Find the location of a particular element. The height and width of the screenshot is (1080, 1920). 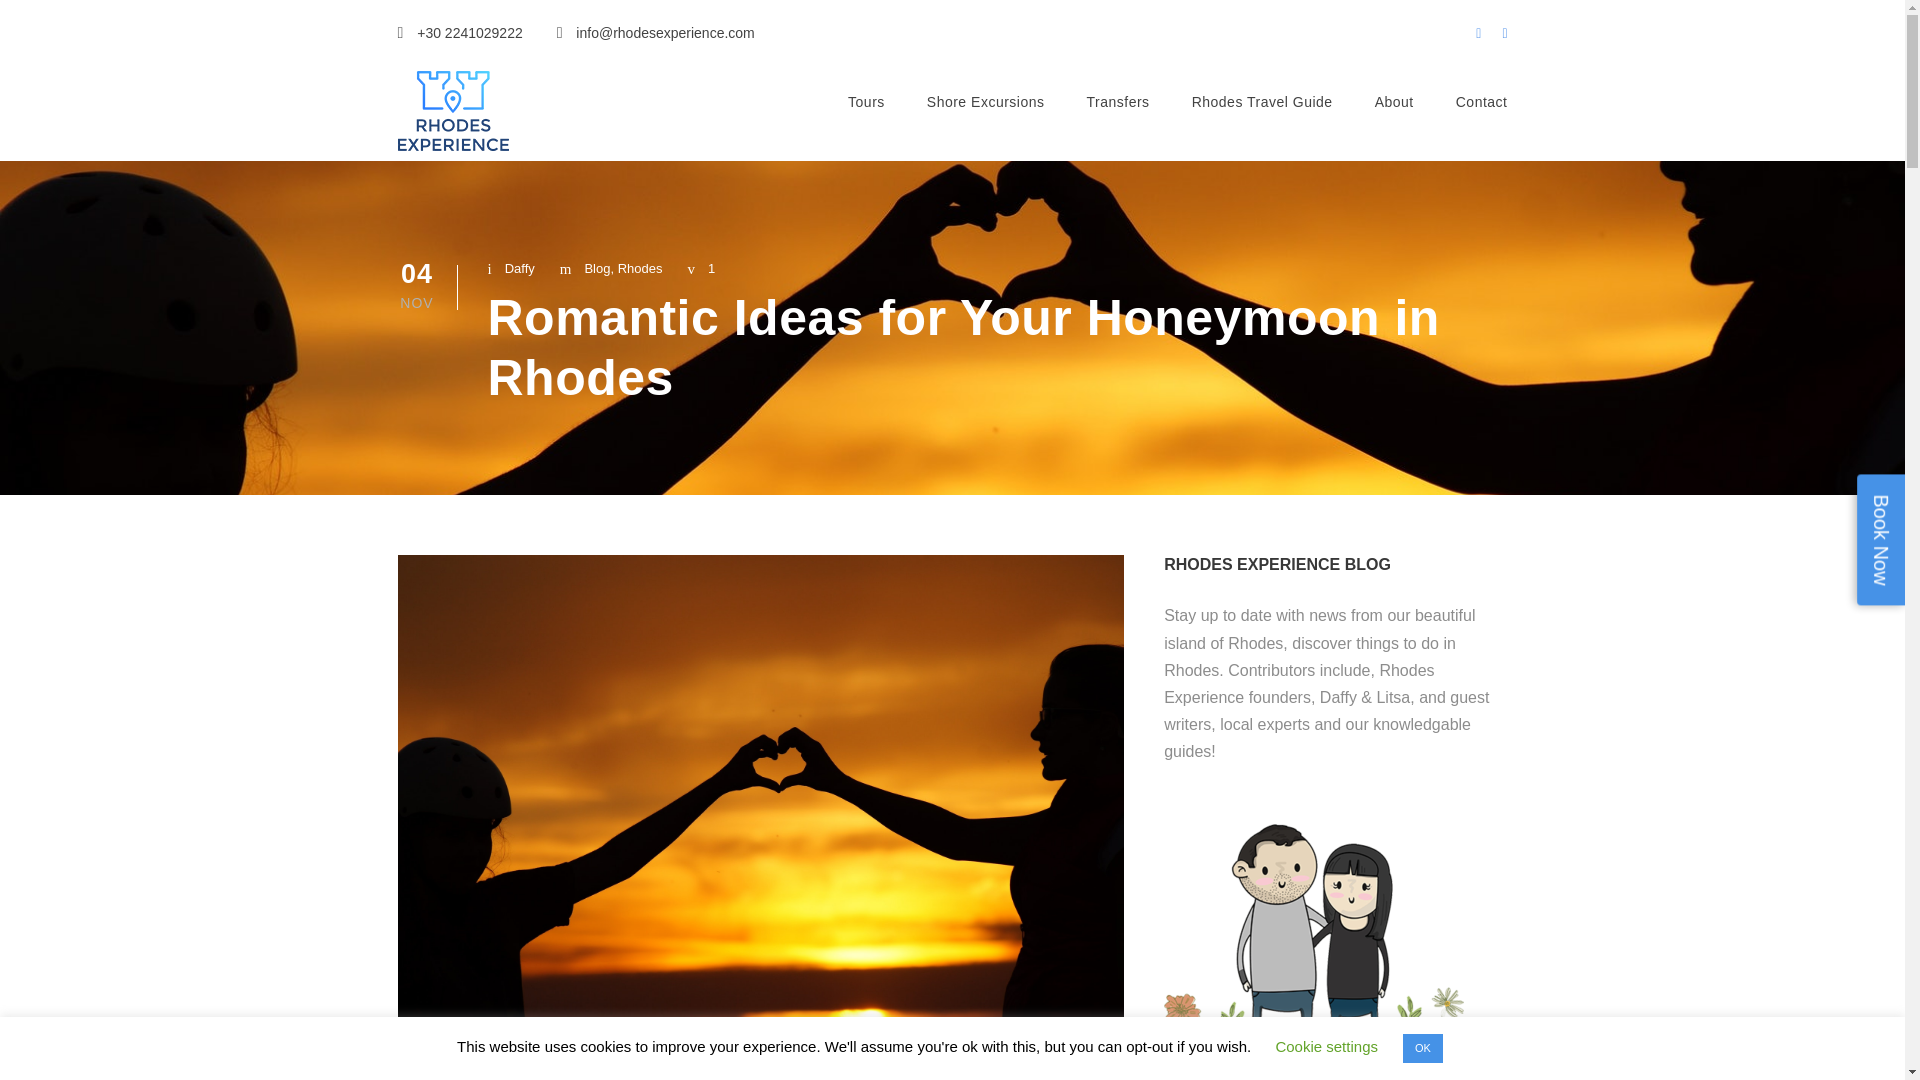

Posts by Daffy is located at coordinates (520, 268).